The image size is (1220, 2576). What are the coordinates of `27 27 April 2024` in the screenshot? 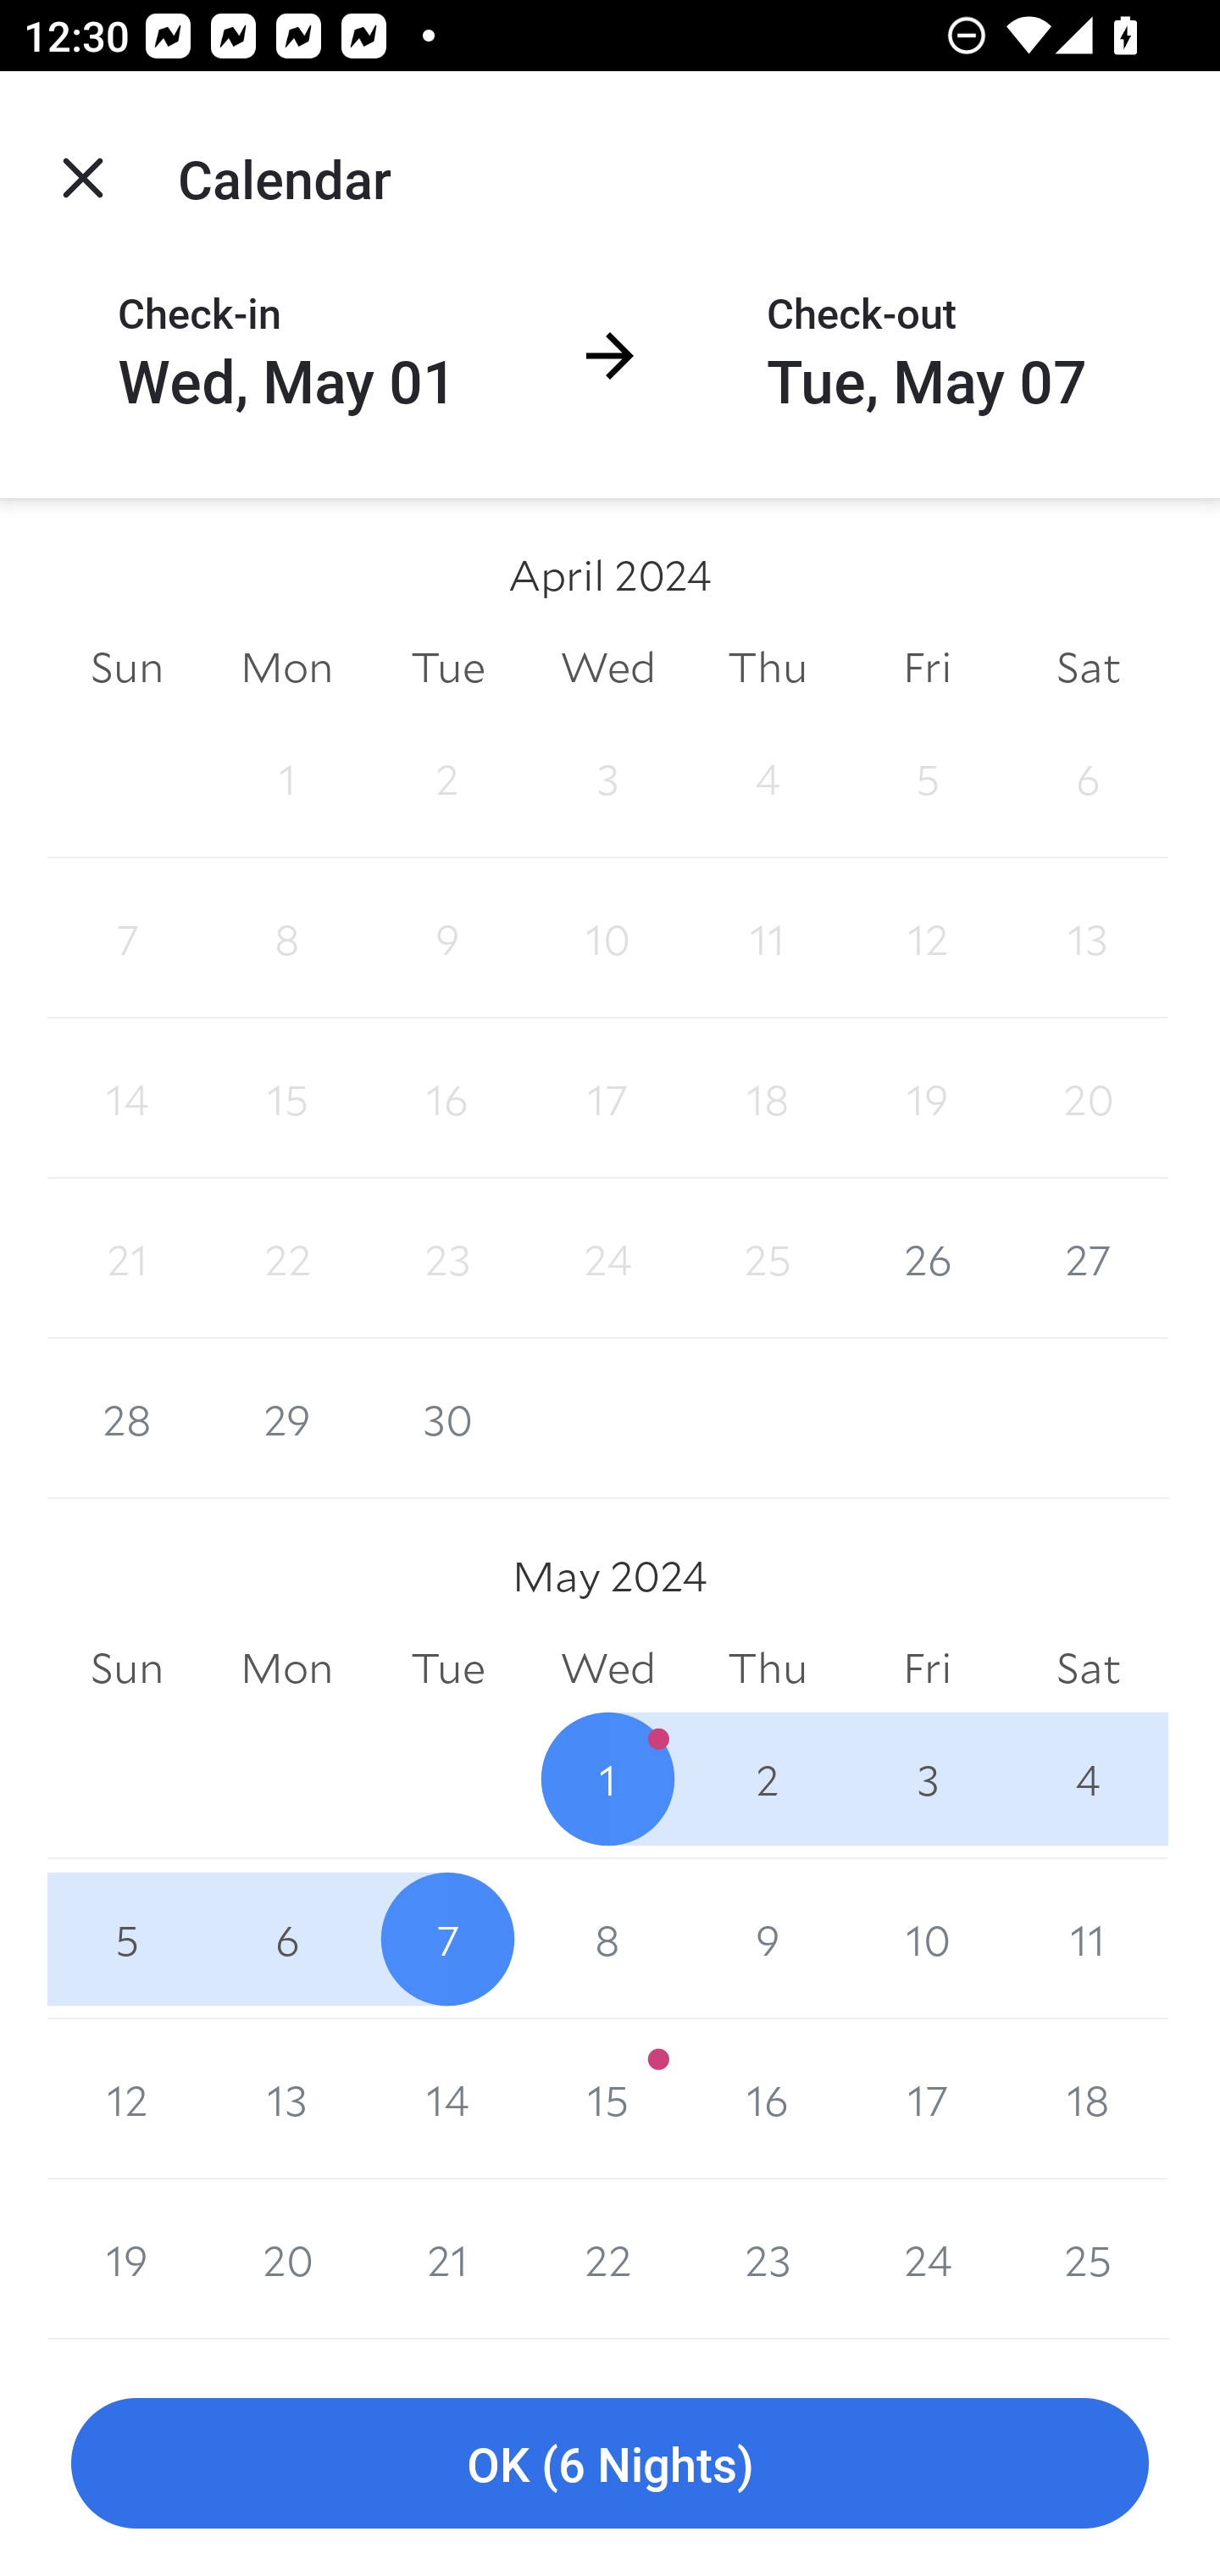 It's located at (1088, 1259).